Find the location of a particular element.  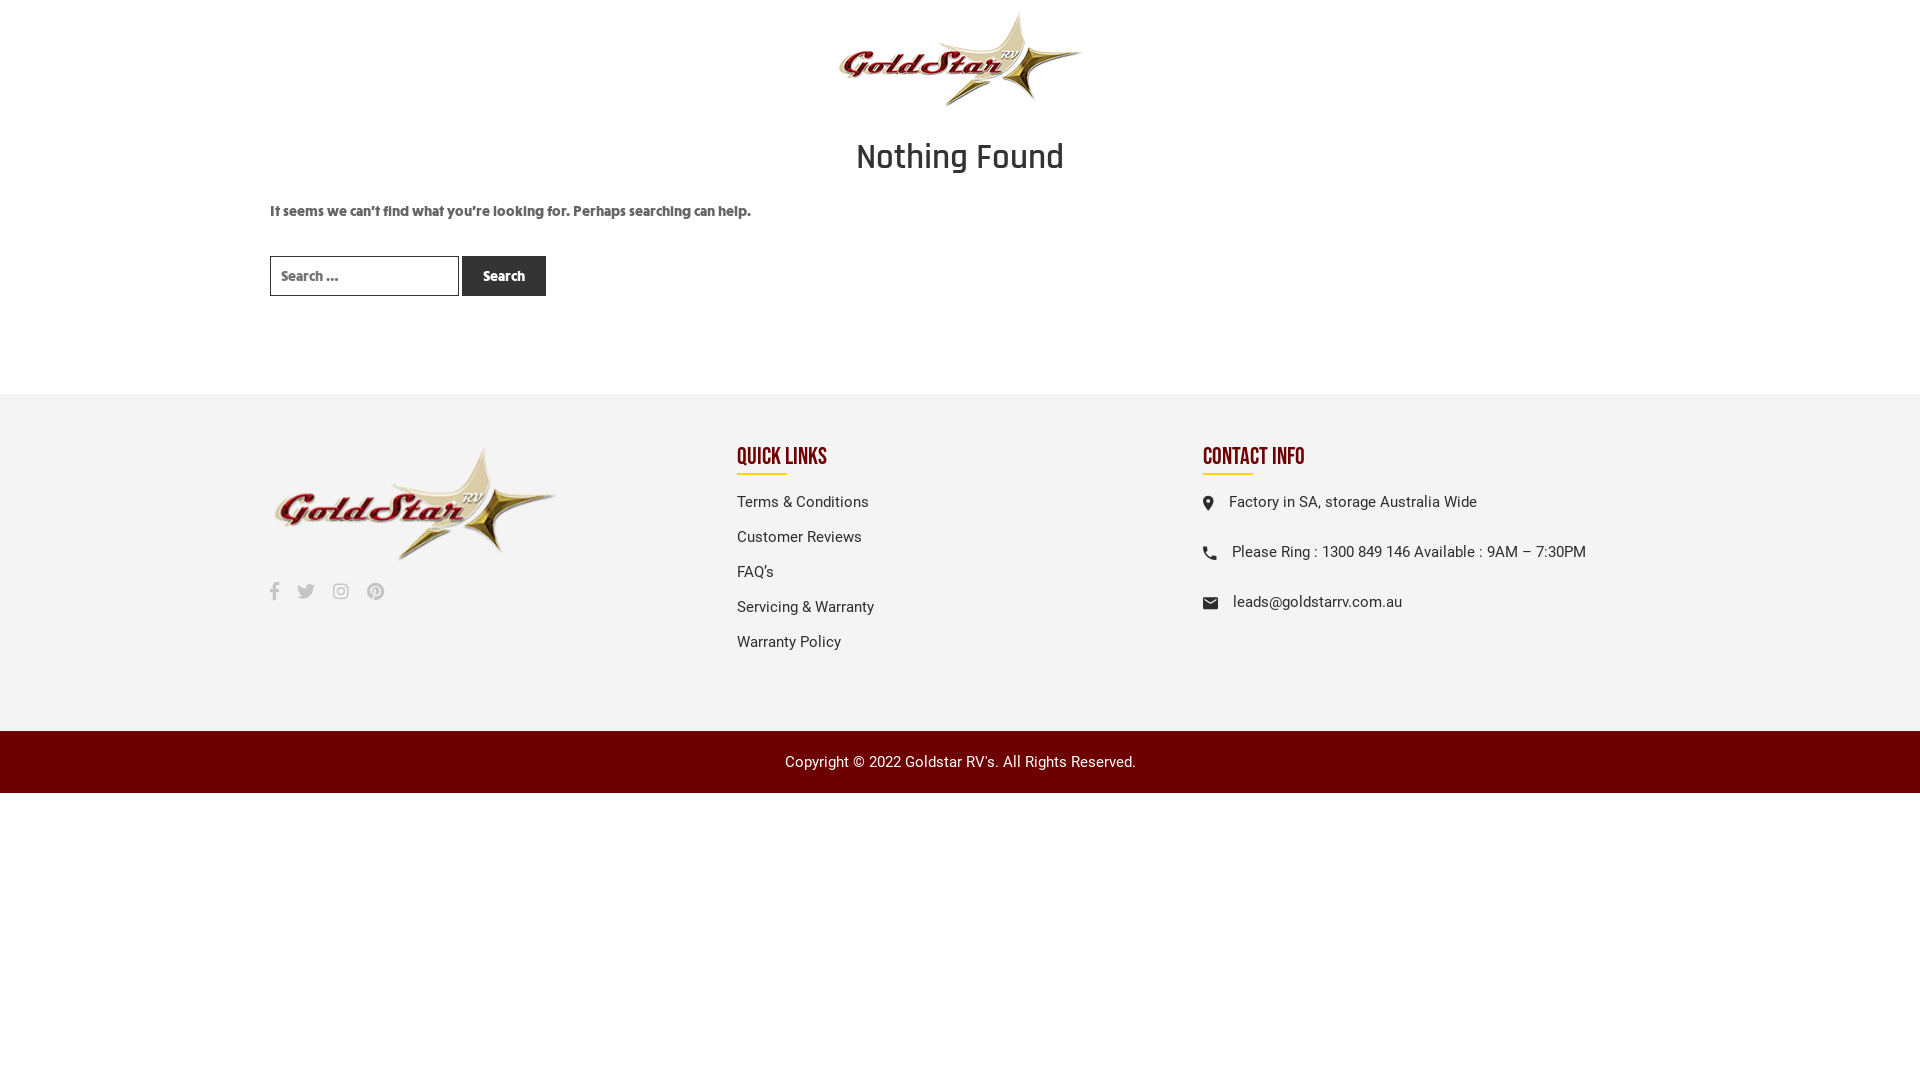

Terms & Conditions is located at coordinates (803, 502).